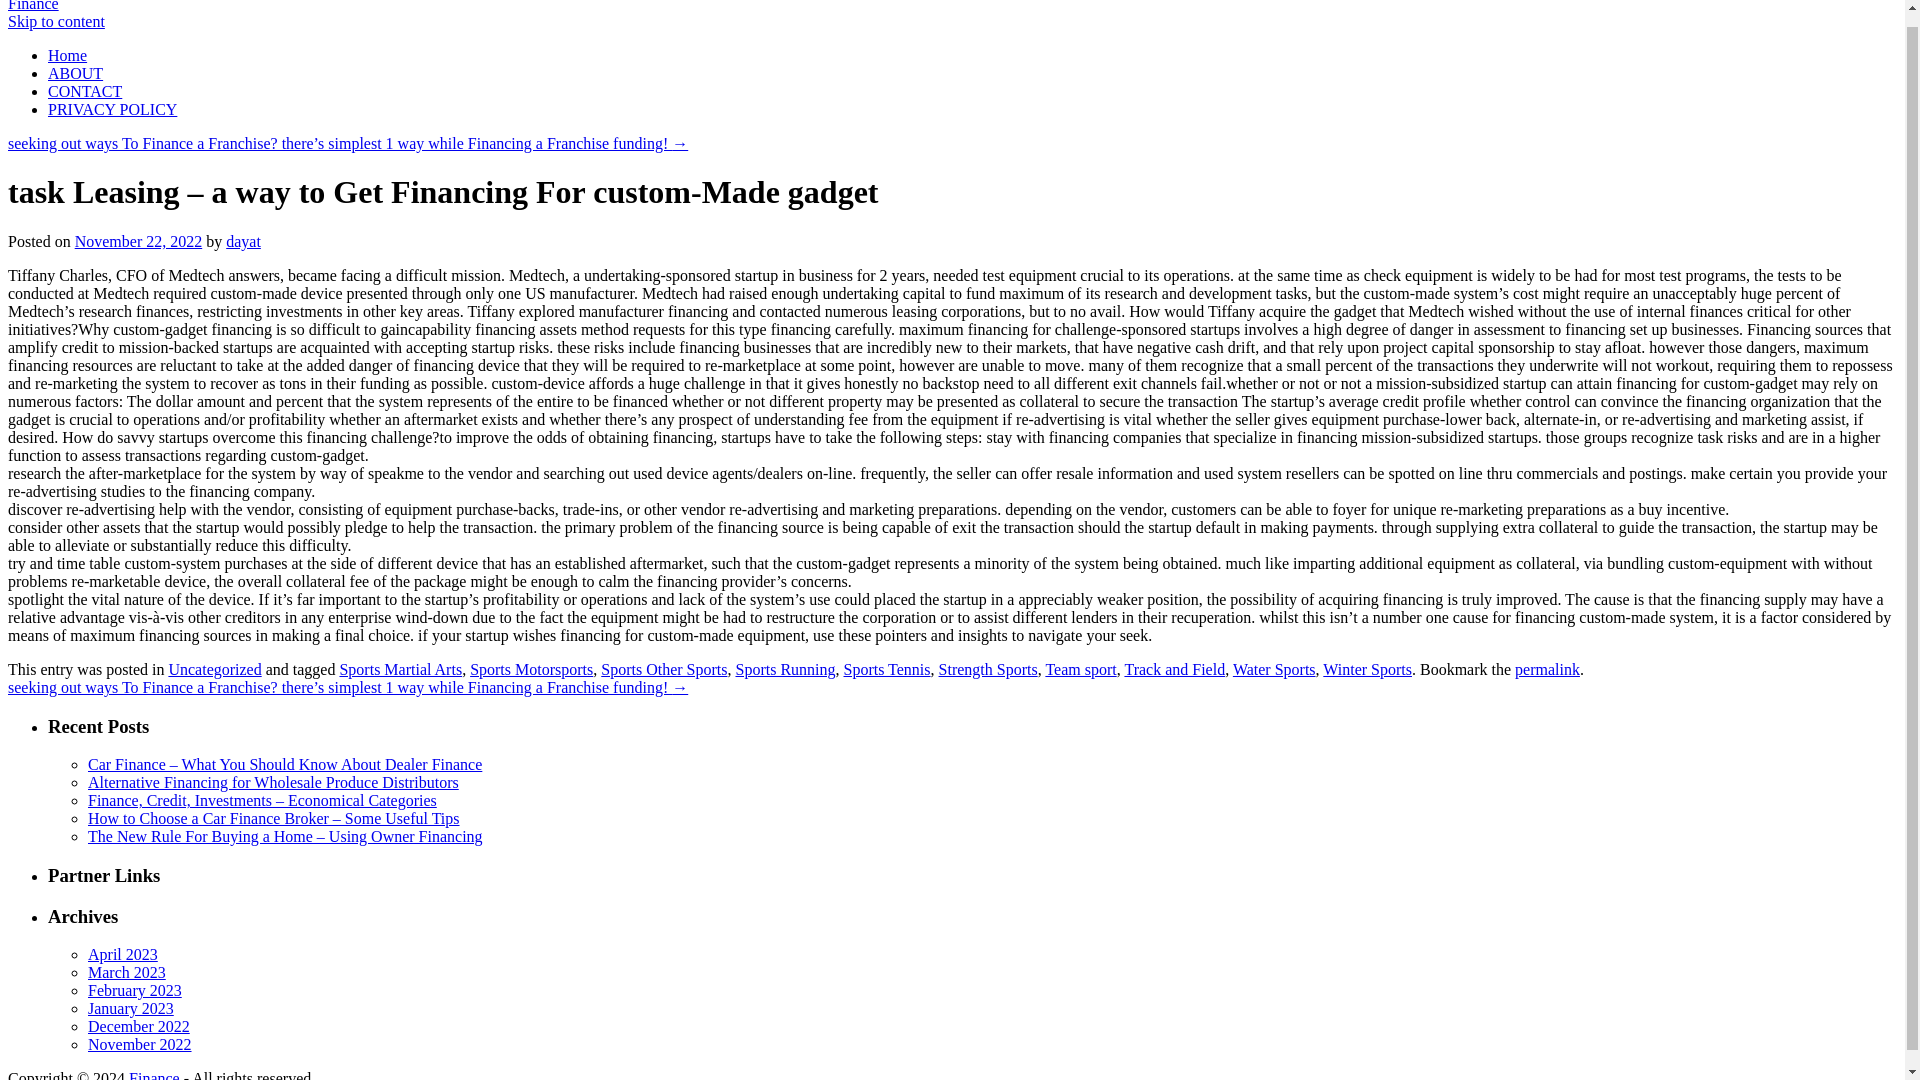 The image size is (1920, 1080). I want to click on Skip to content, so click(56, 21).